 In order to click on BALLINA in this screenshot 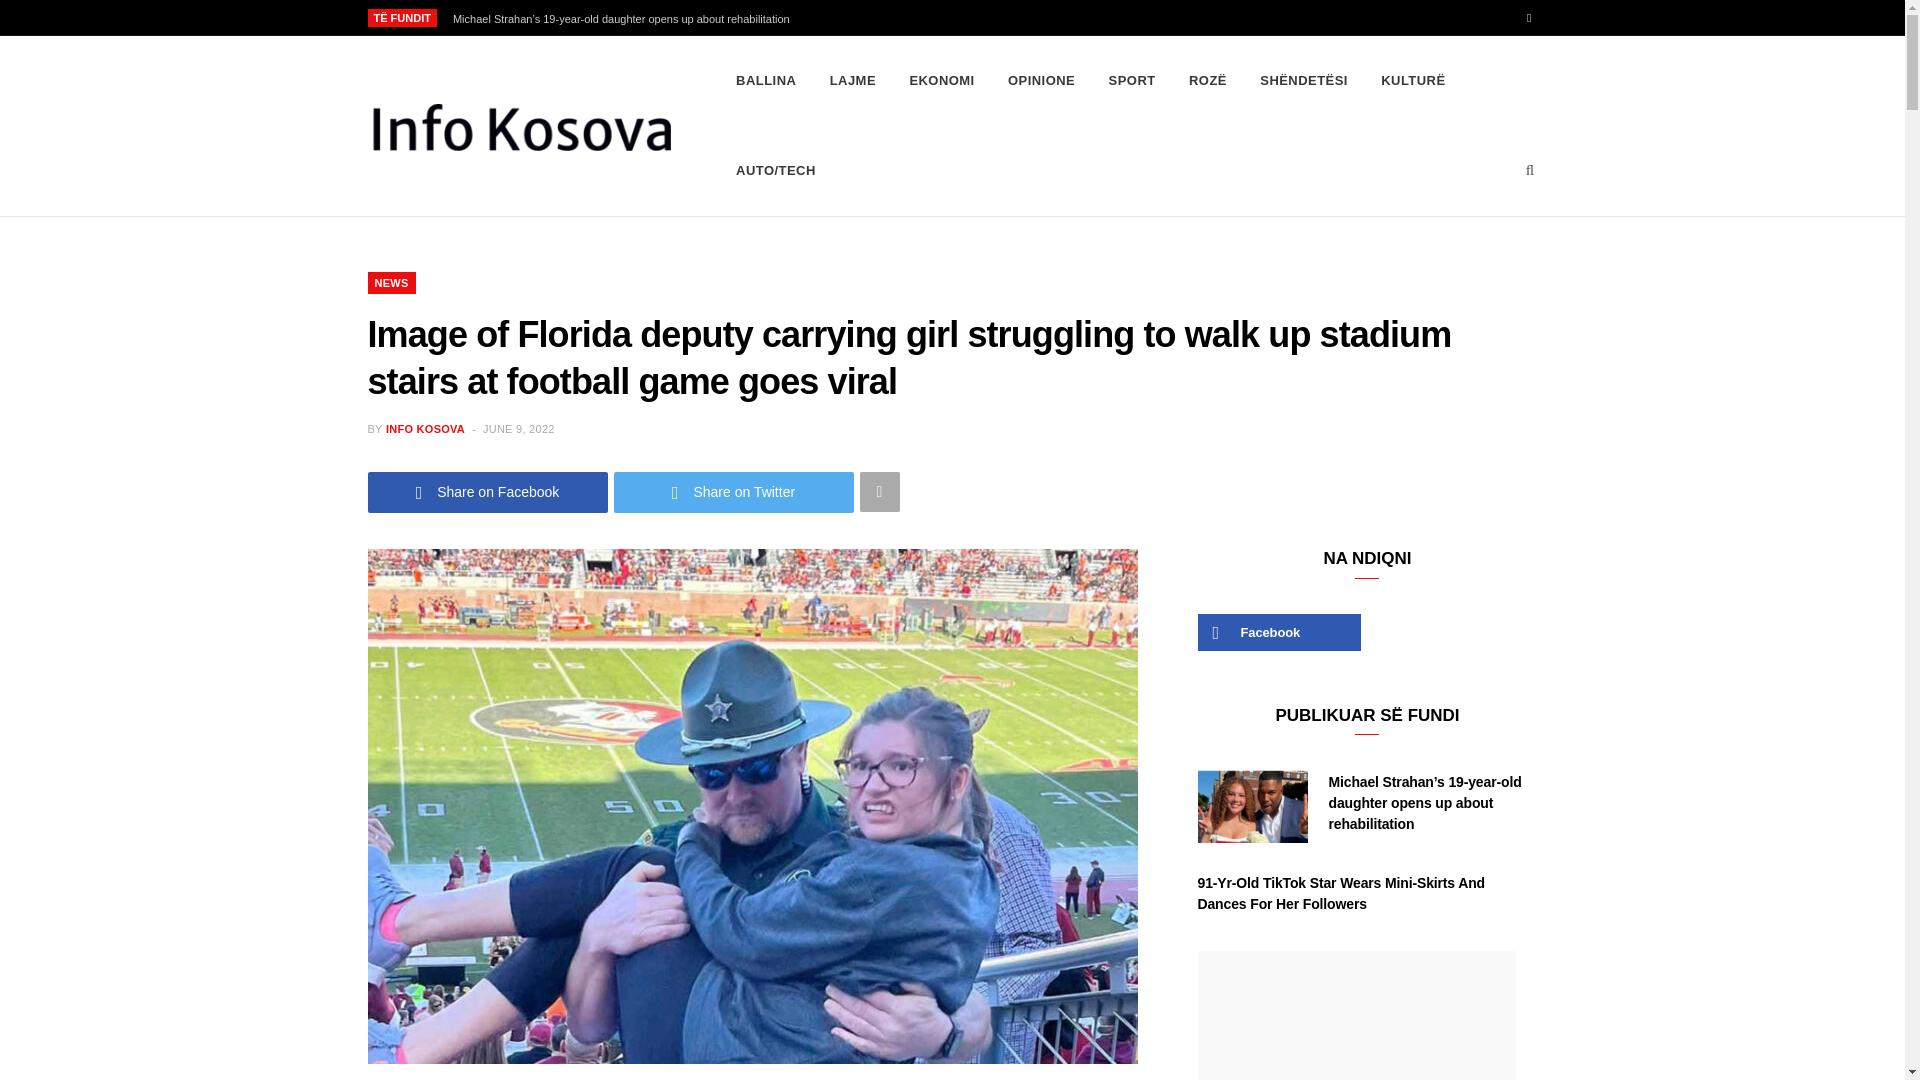, I will do `click(766, 80)`.